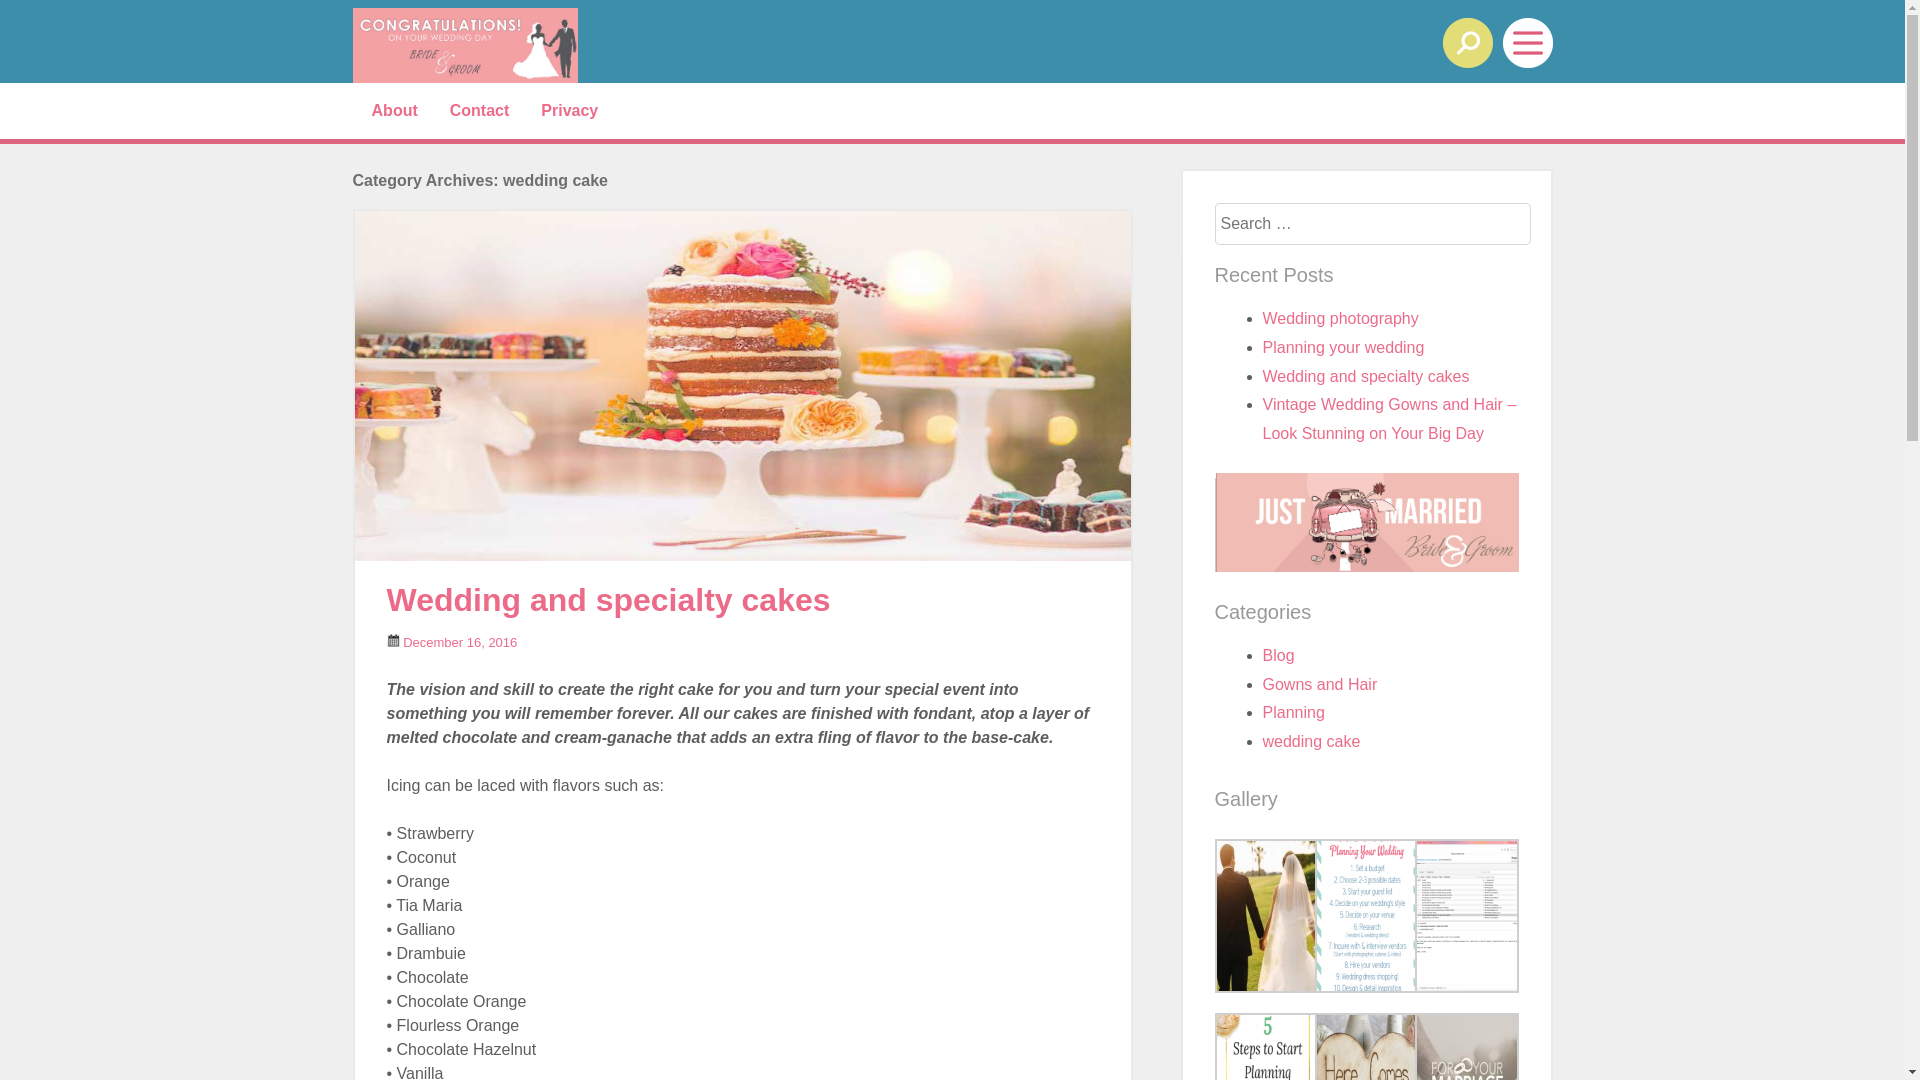 The width and height of the screenshot is (1920, 1080). What do you see at coordinates (1366, 376) in the screenshot?
I see `Wedding and specialty cakes` at bounding box center [1366, 376].